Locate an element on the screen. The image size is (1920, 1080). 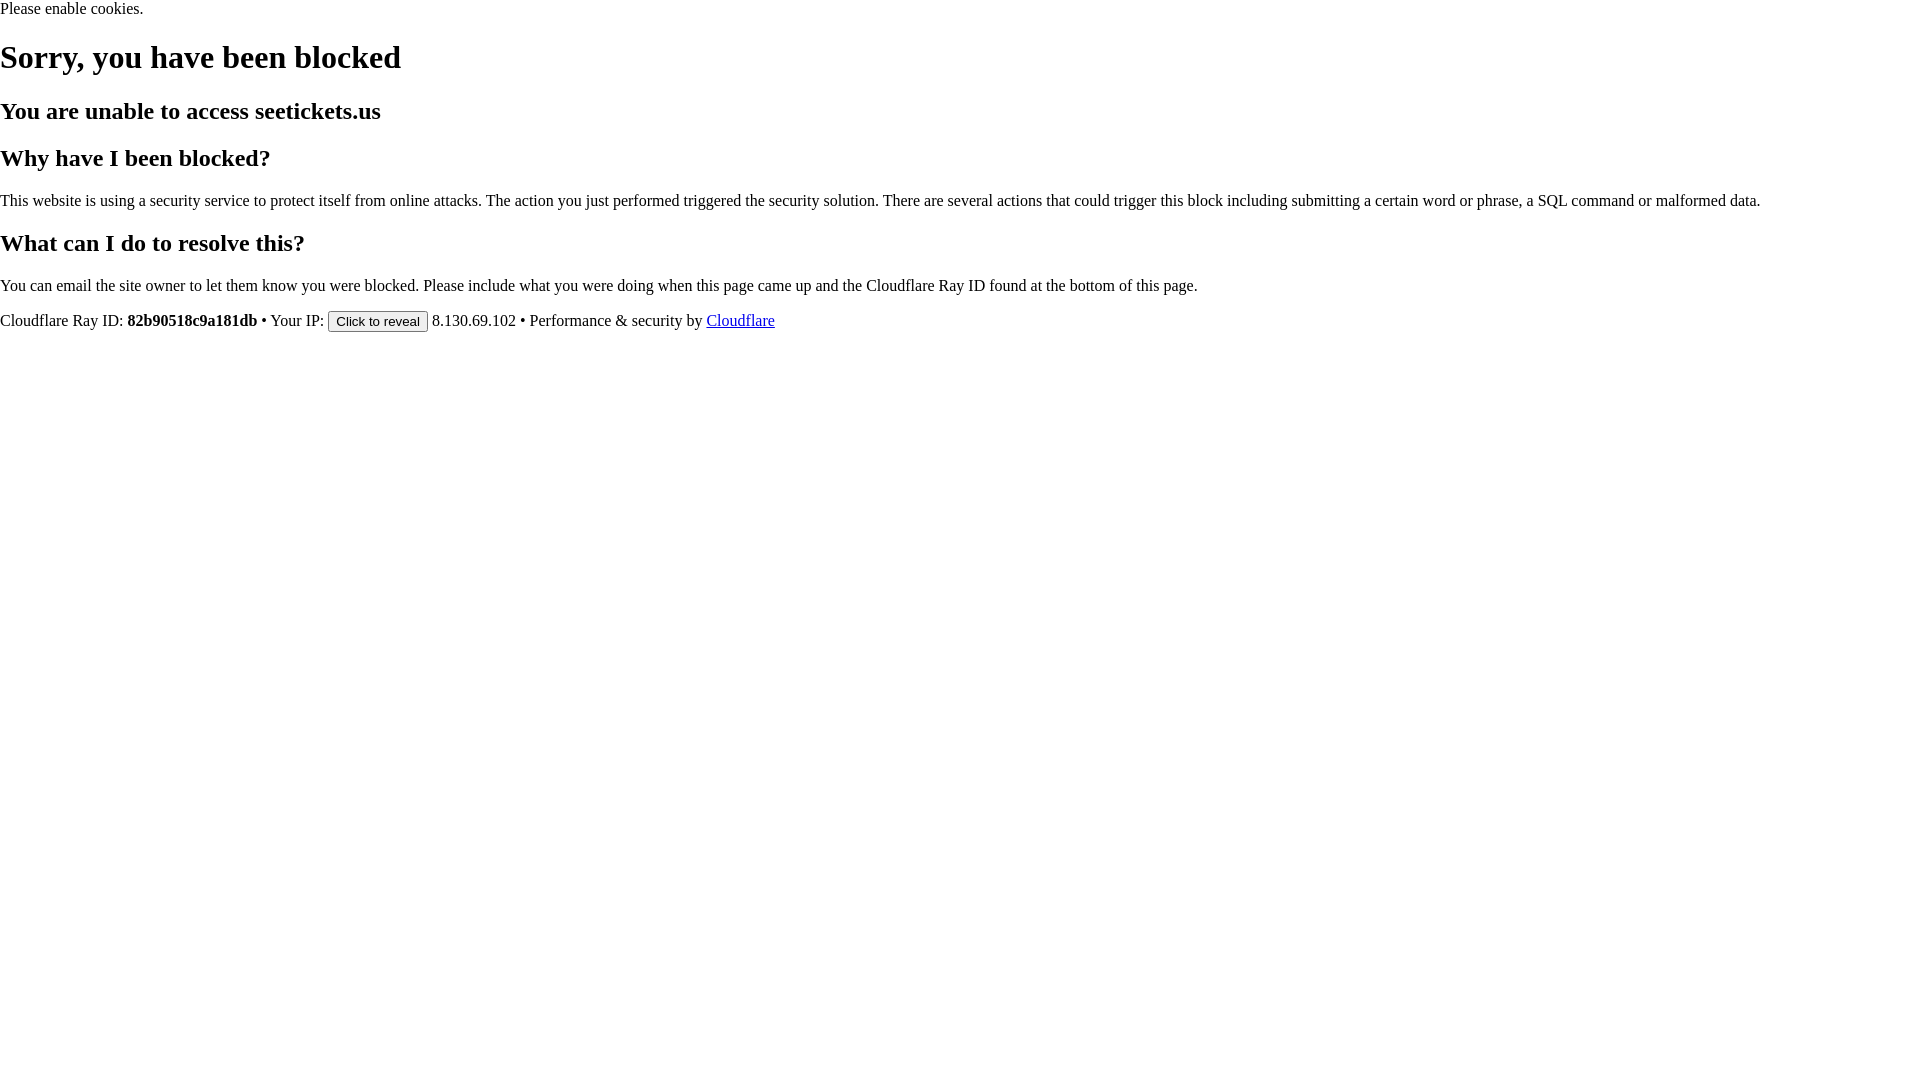
Click to reveal is located at coordinates (378, 320).